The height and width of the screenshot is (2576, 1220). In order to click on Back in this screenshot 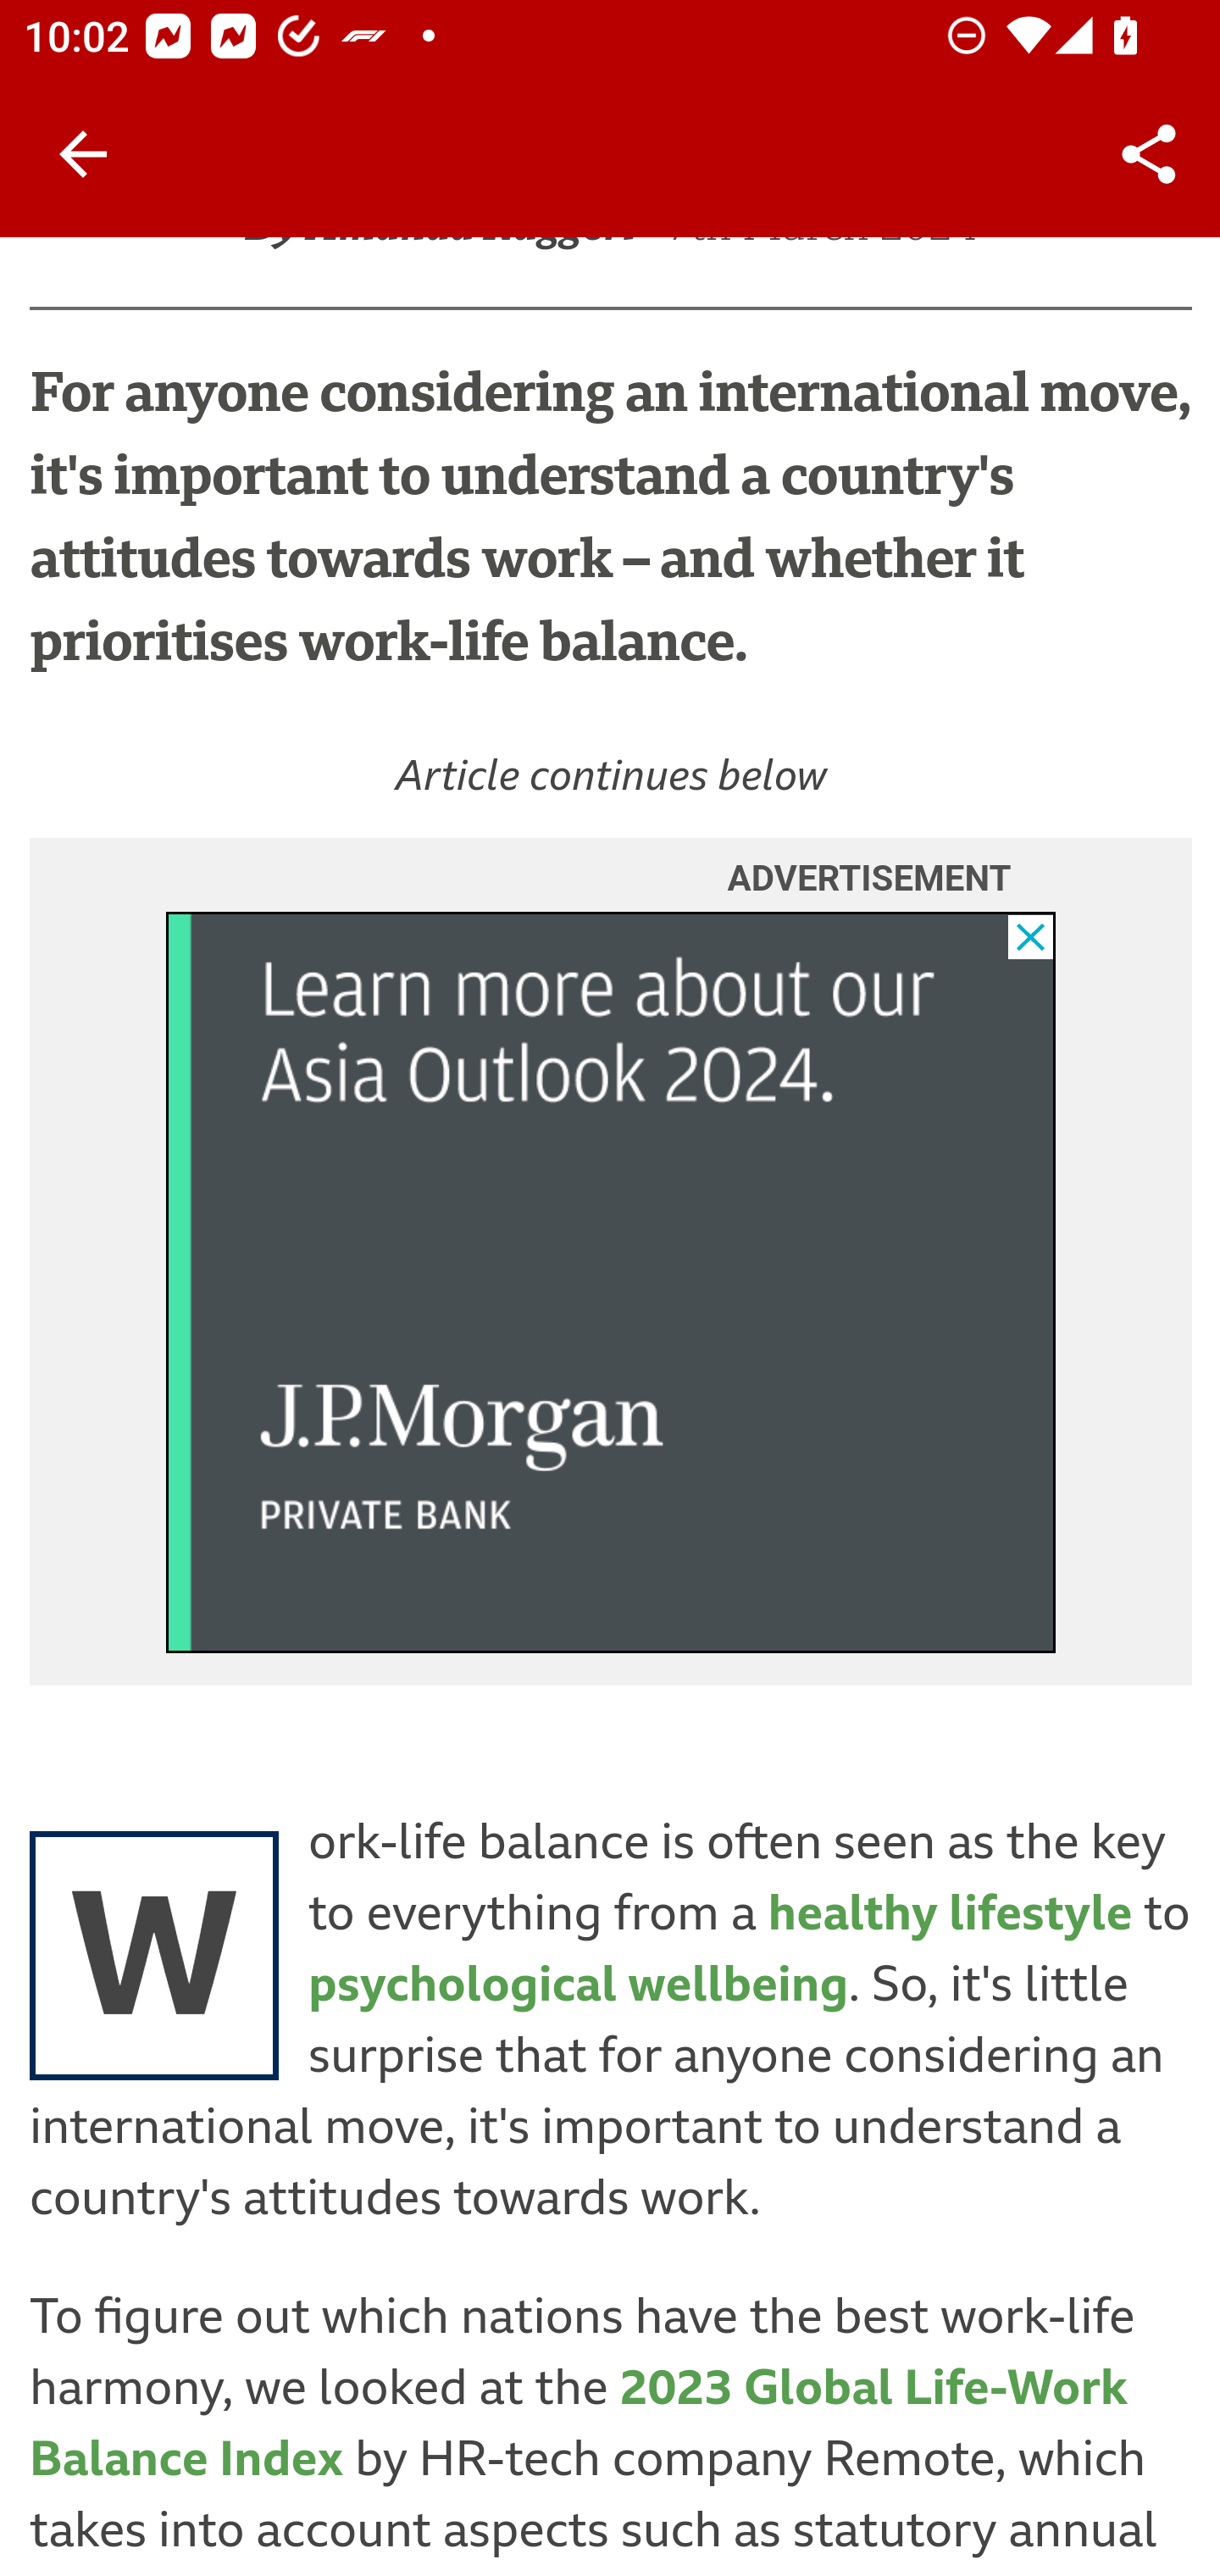, I will do `click(83, 154)`.